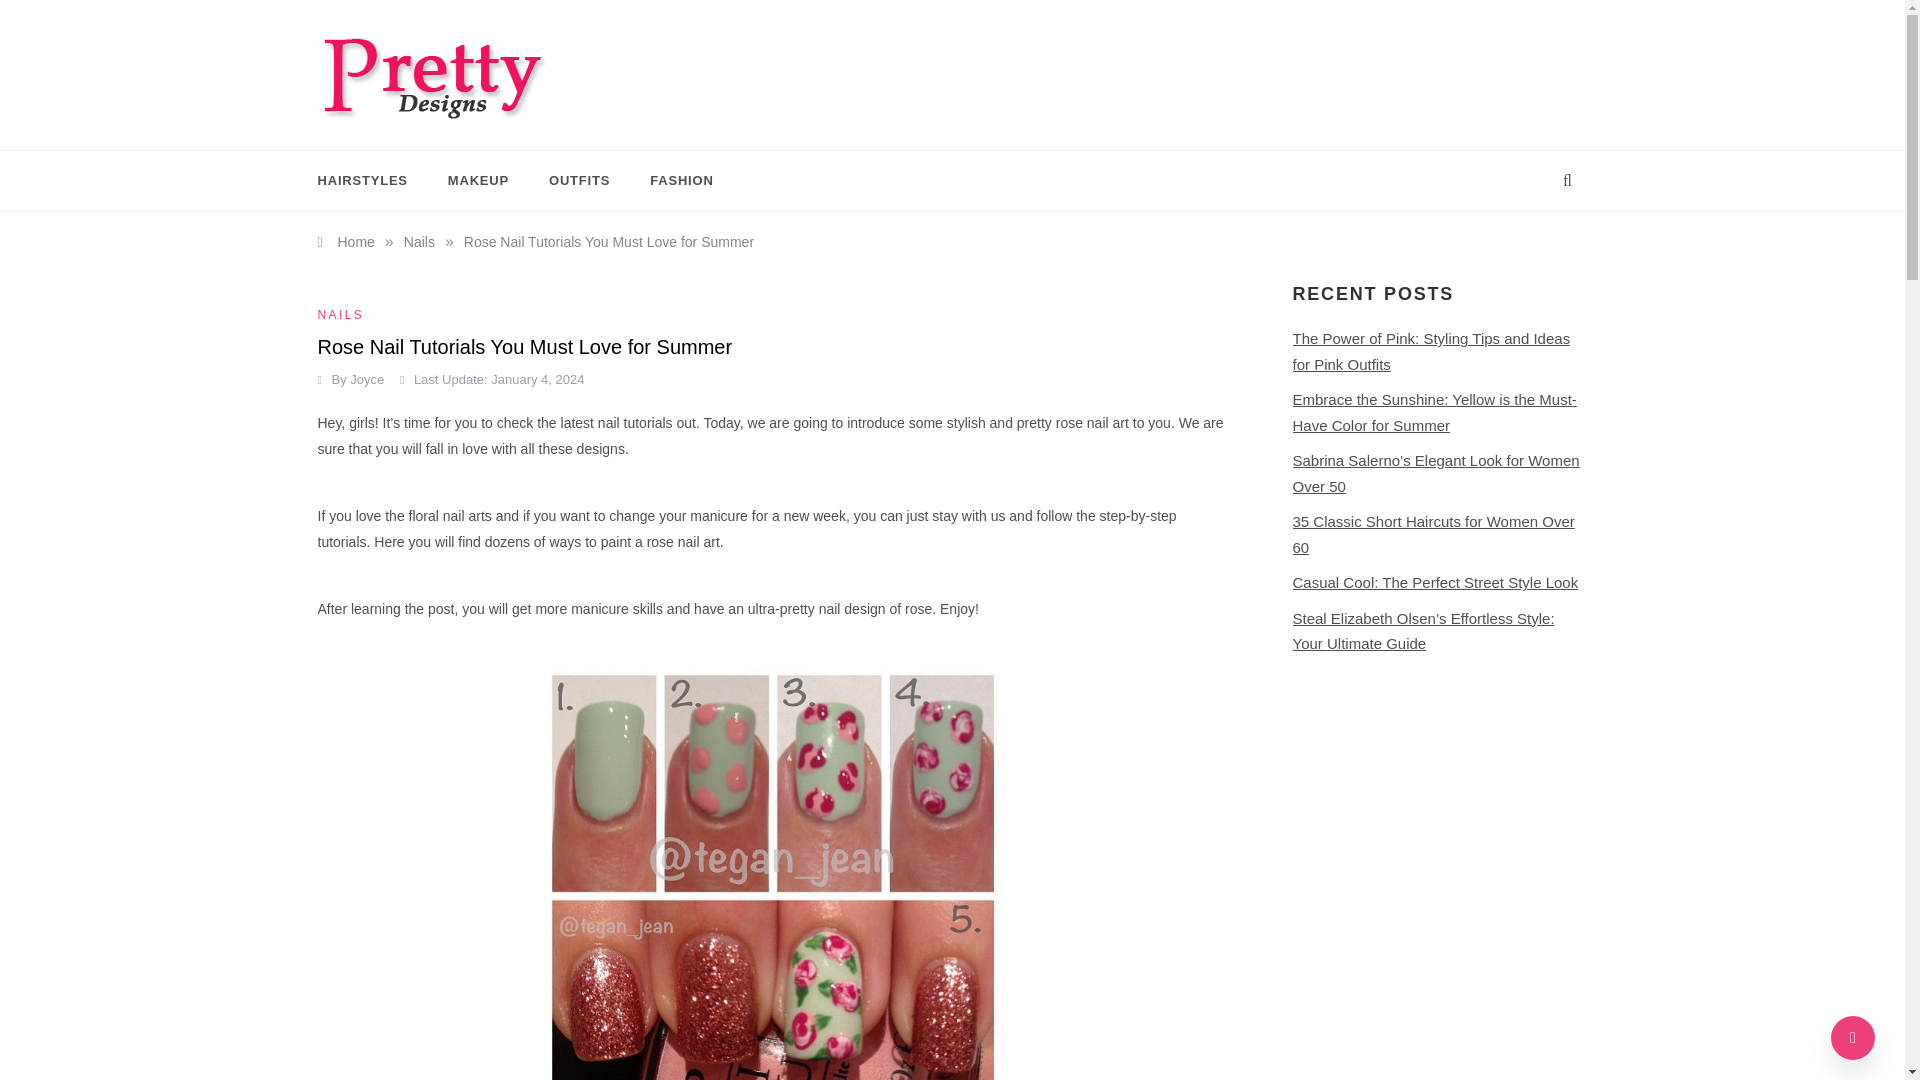 The image size is (1920, 1080). Describe the element at coordinates (346, 242) in the screenshot. I see `Home` at that location.